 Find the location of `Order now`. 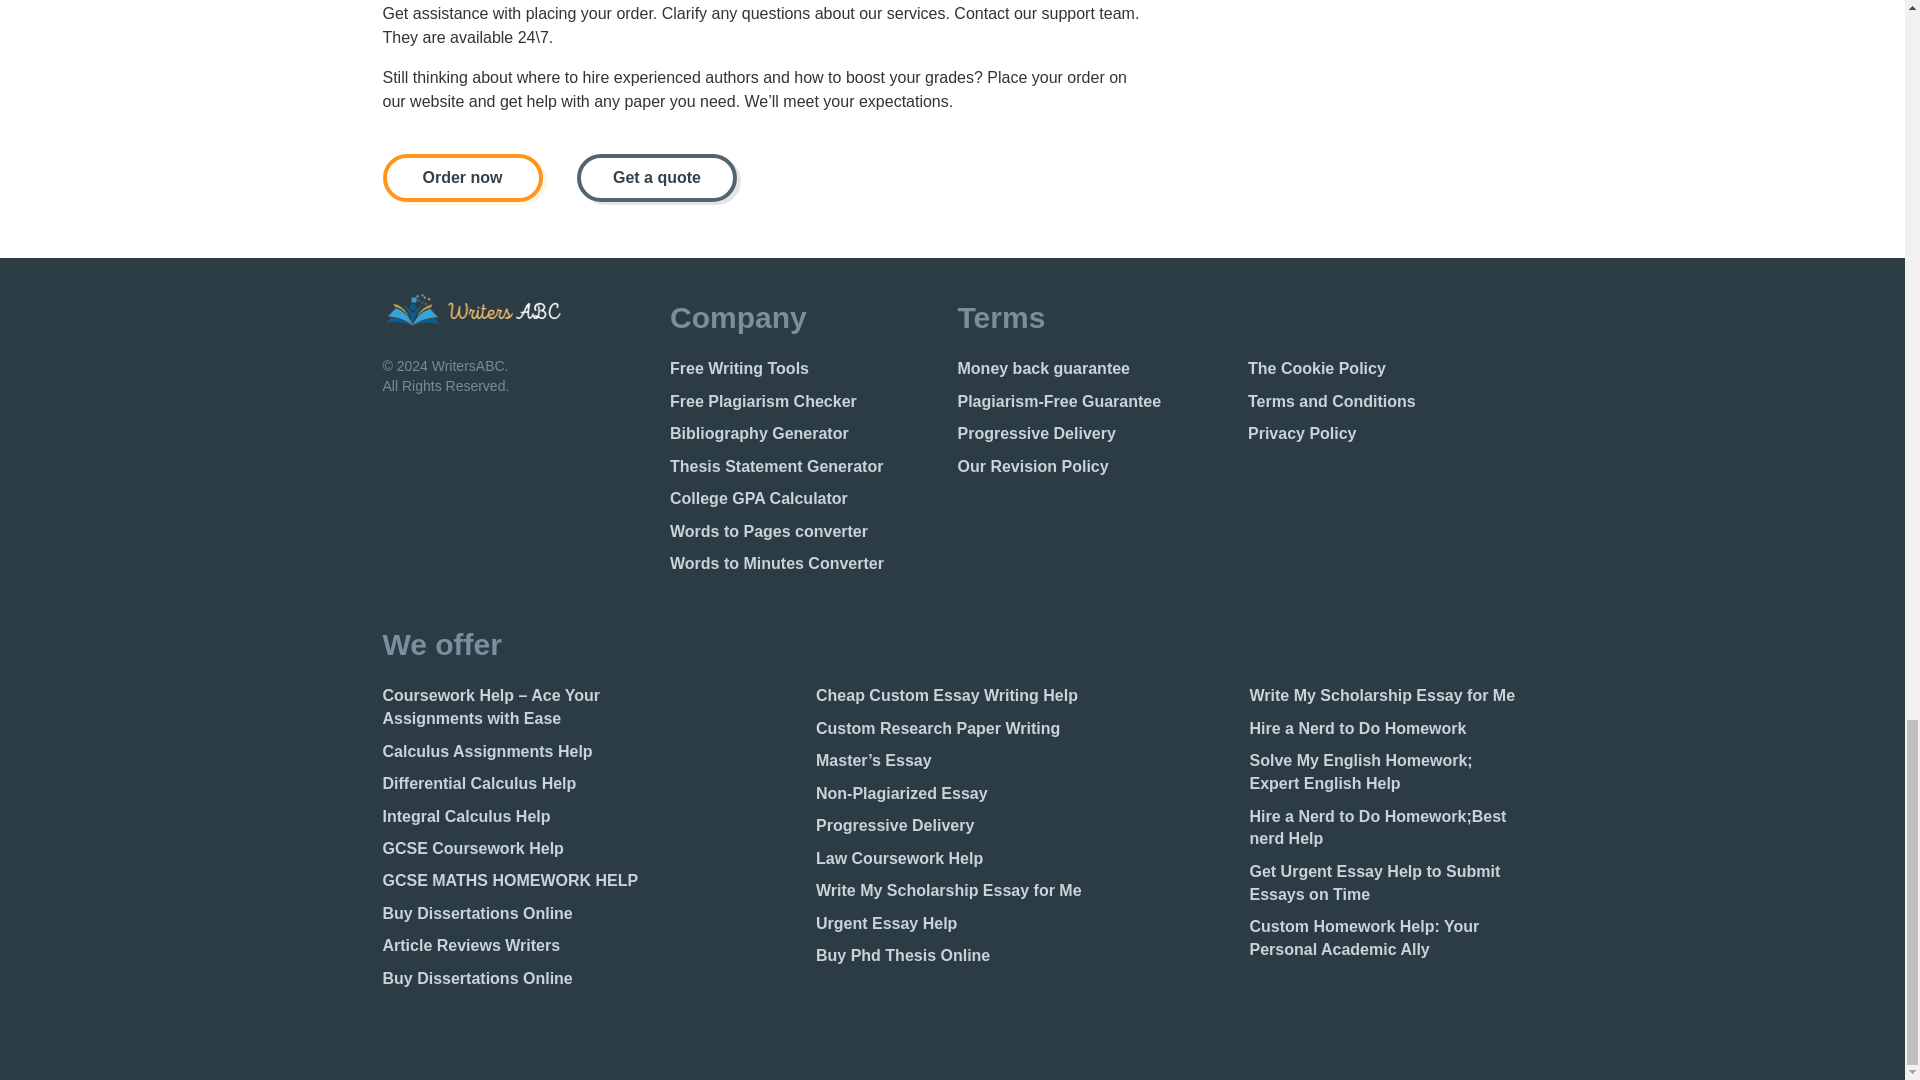

Order now is located at coordinates (462, 178).